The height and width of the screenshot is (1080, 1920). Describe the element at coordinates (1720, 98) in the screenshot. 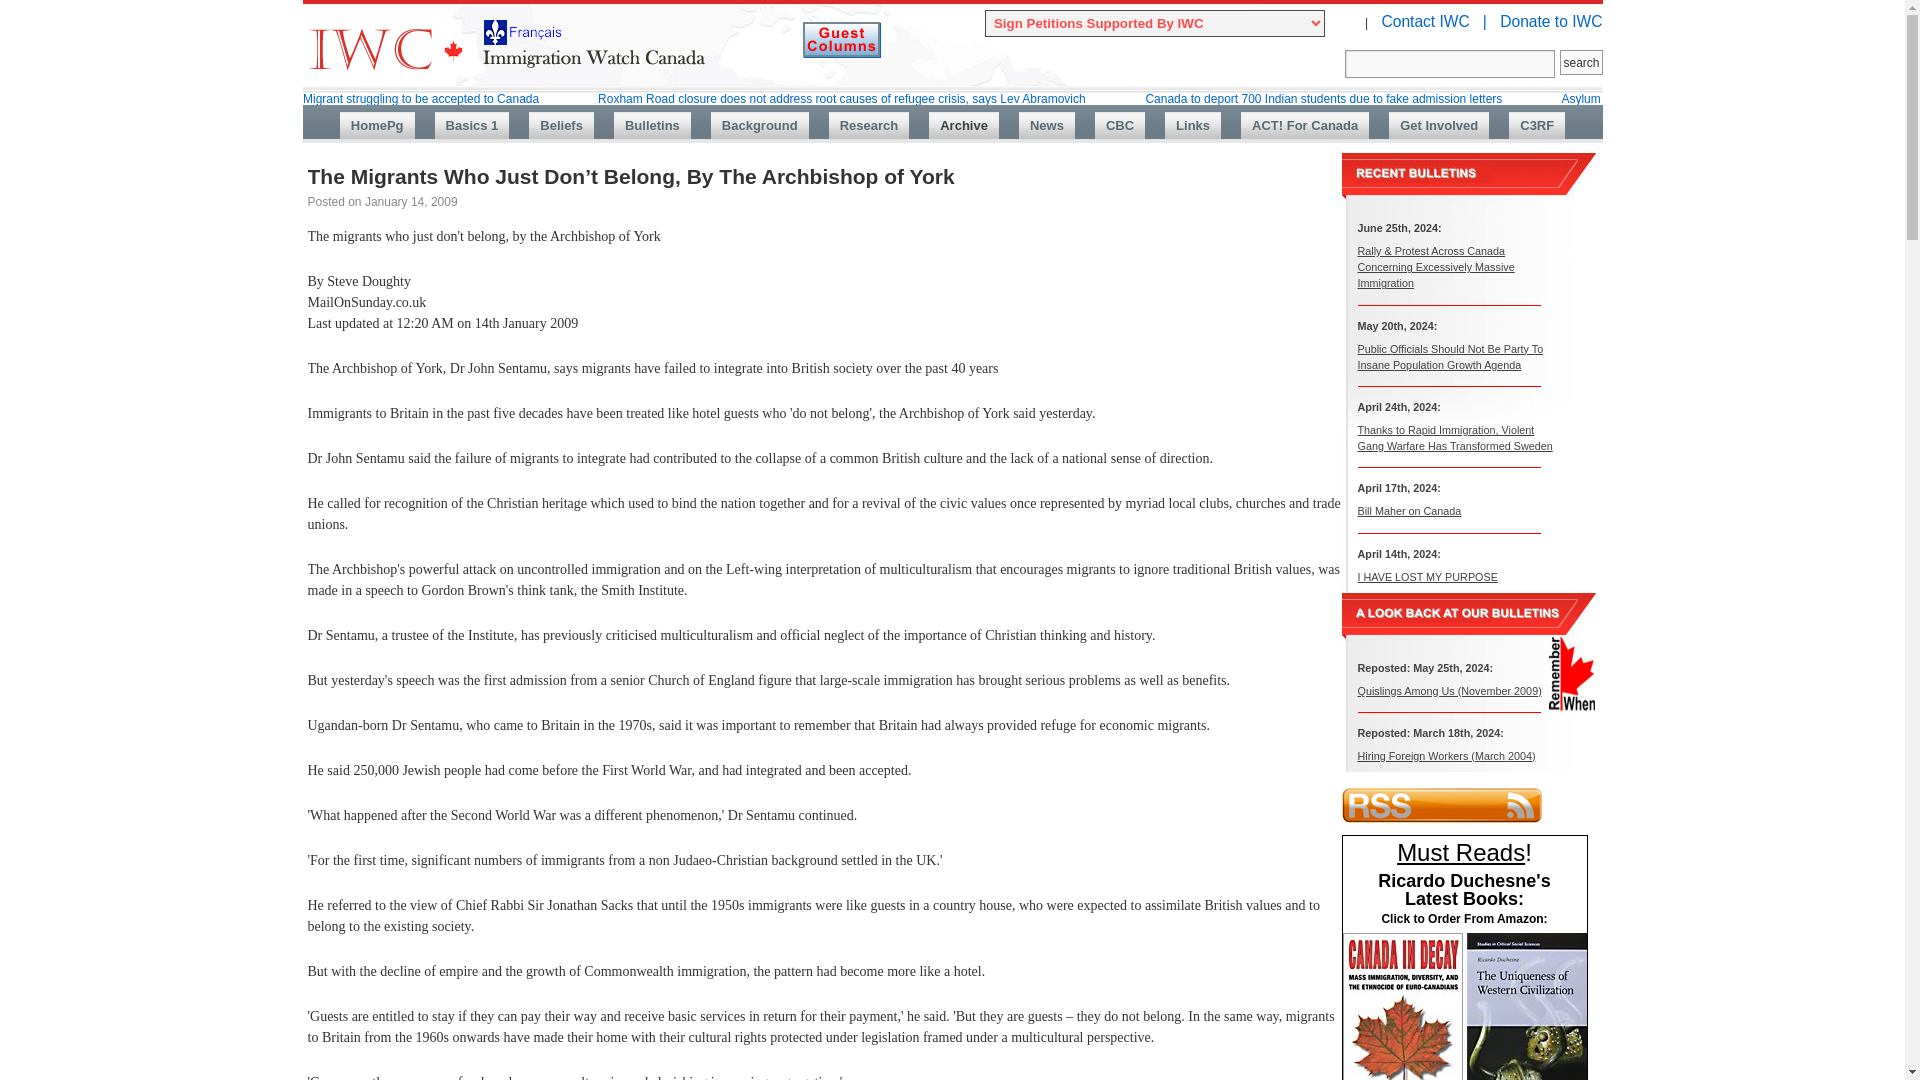

I see `Asylum seekers rejected by Canada end up stranded in U.S` at that location.